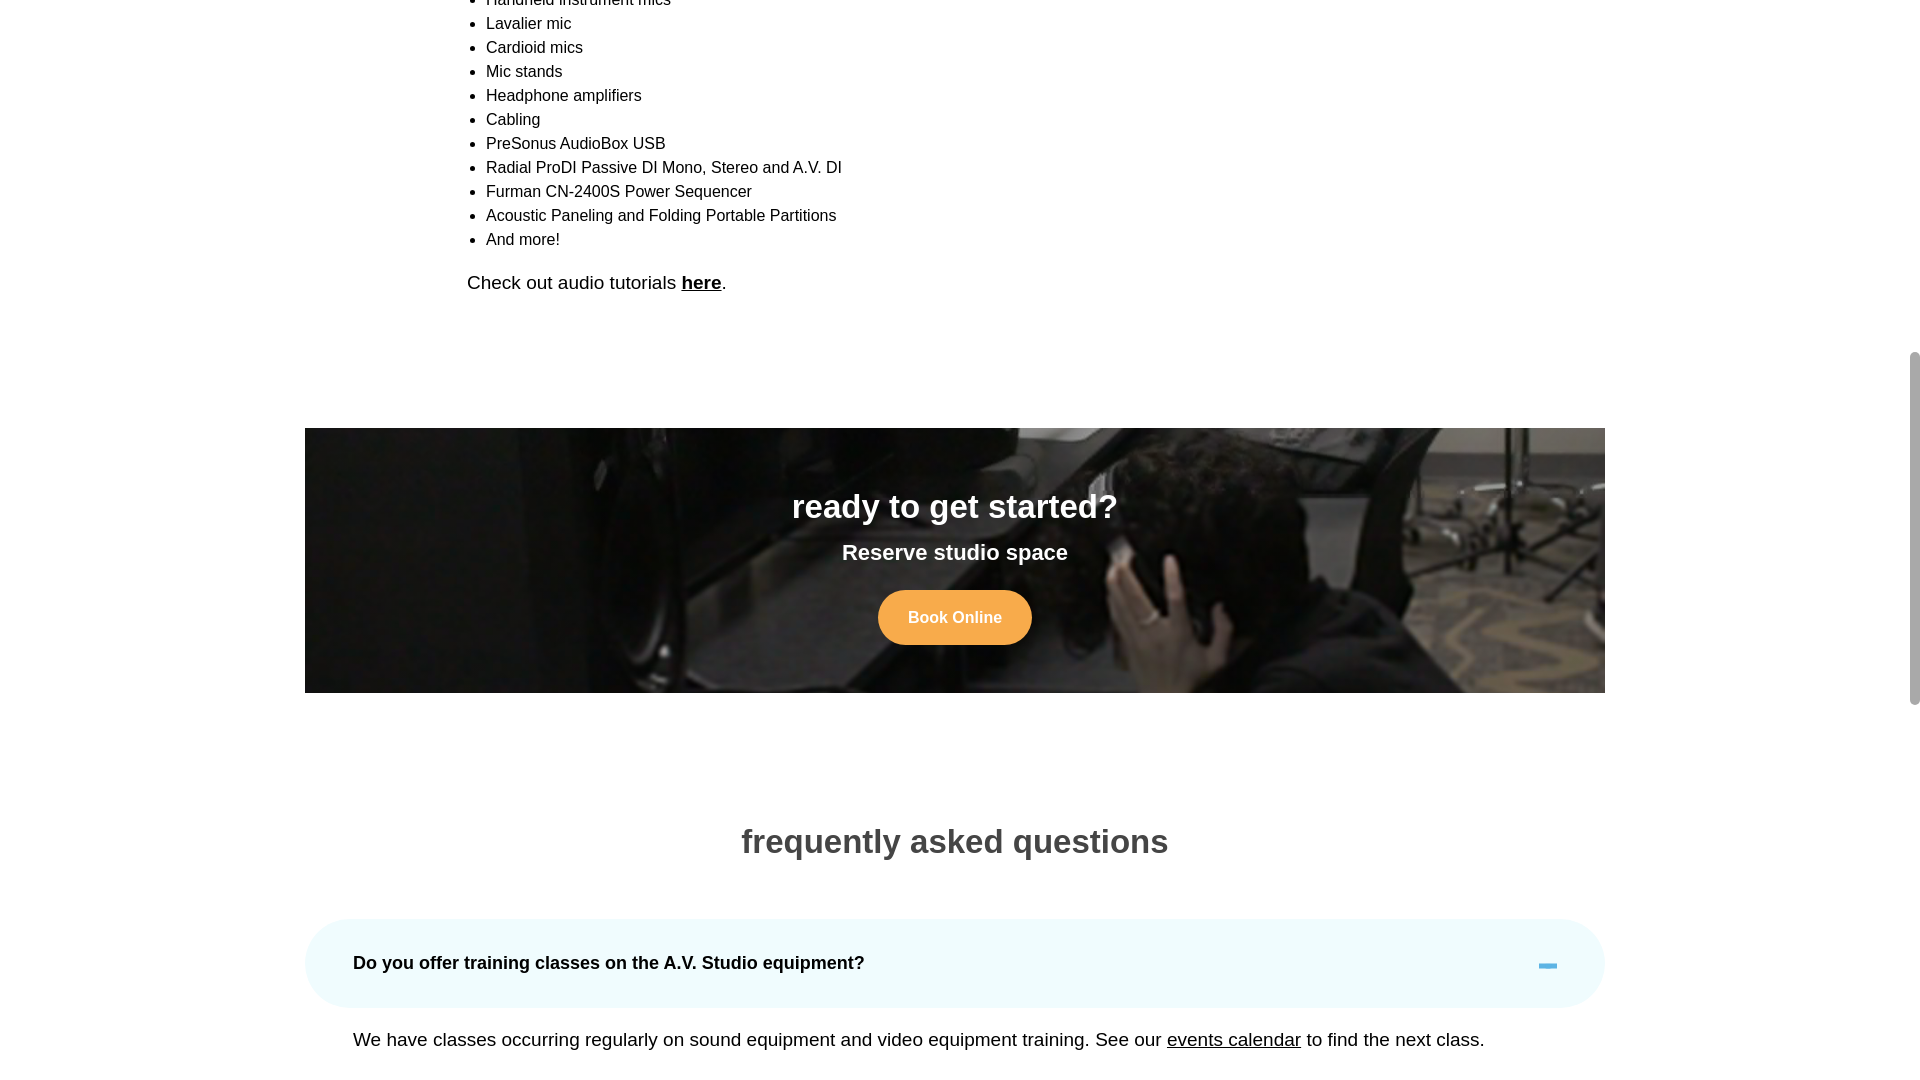  Describe the element at coordinates (954, 616) in the screenshot. I see `Book Online` at that location.